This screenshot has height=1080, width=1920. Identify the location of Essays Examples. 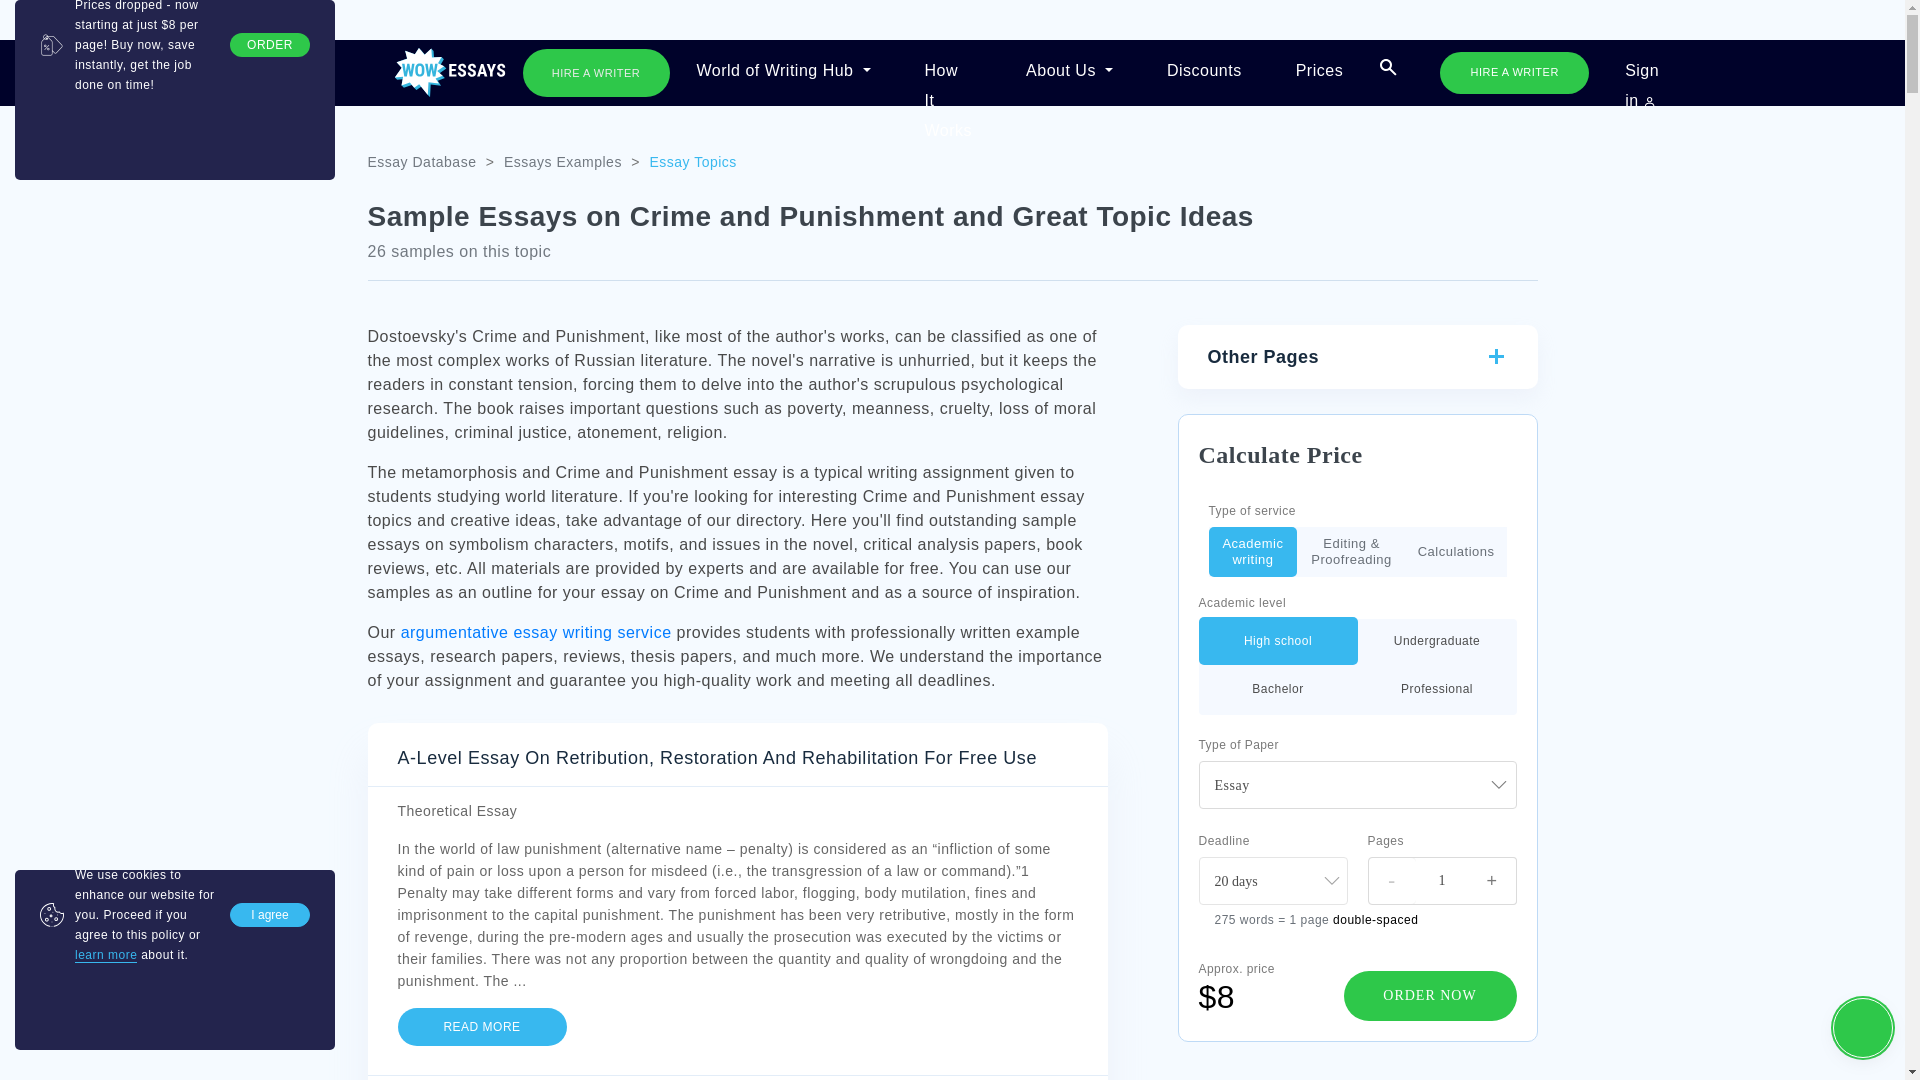
(562, 162).